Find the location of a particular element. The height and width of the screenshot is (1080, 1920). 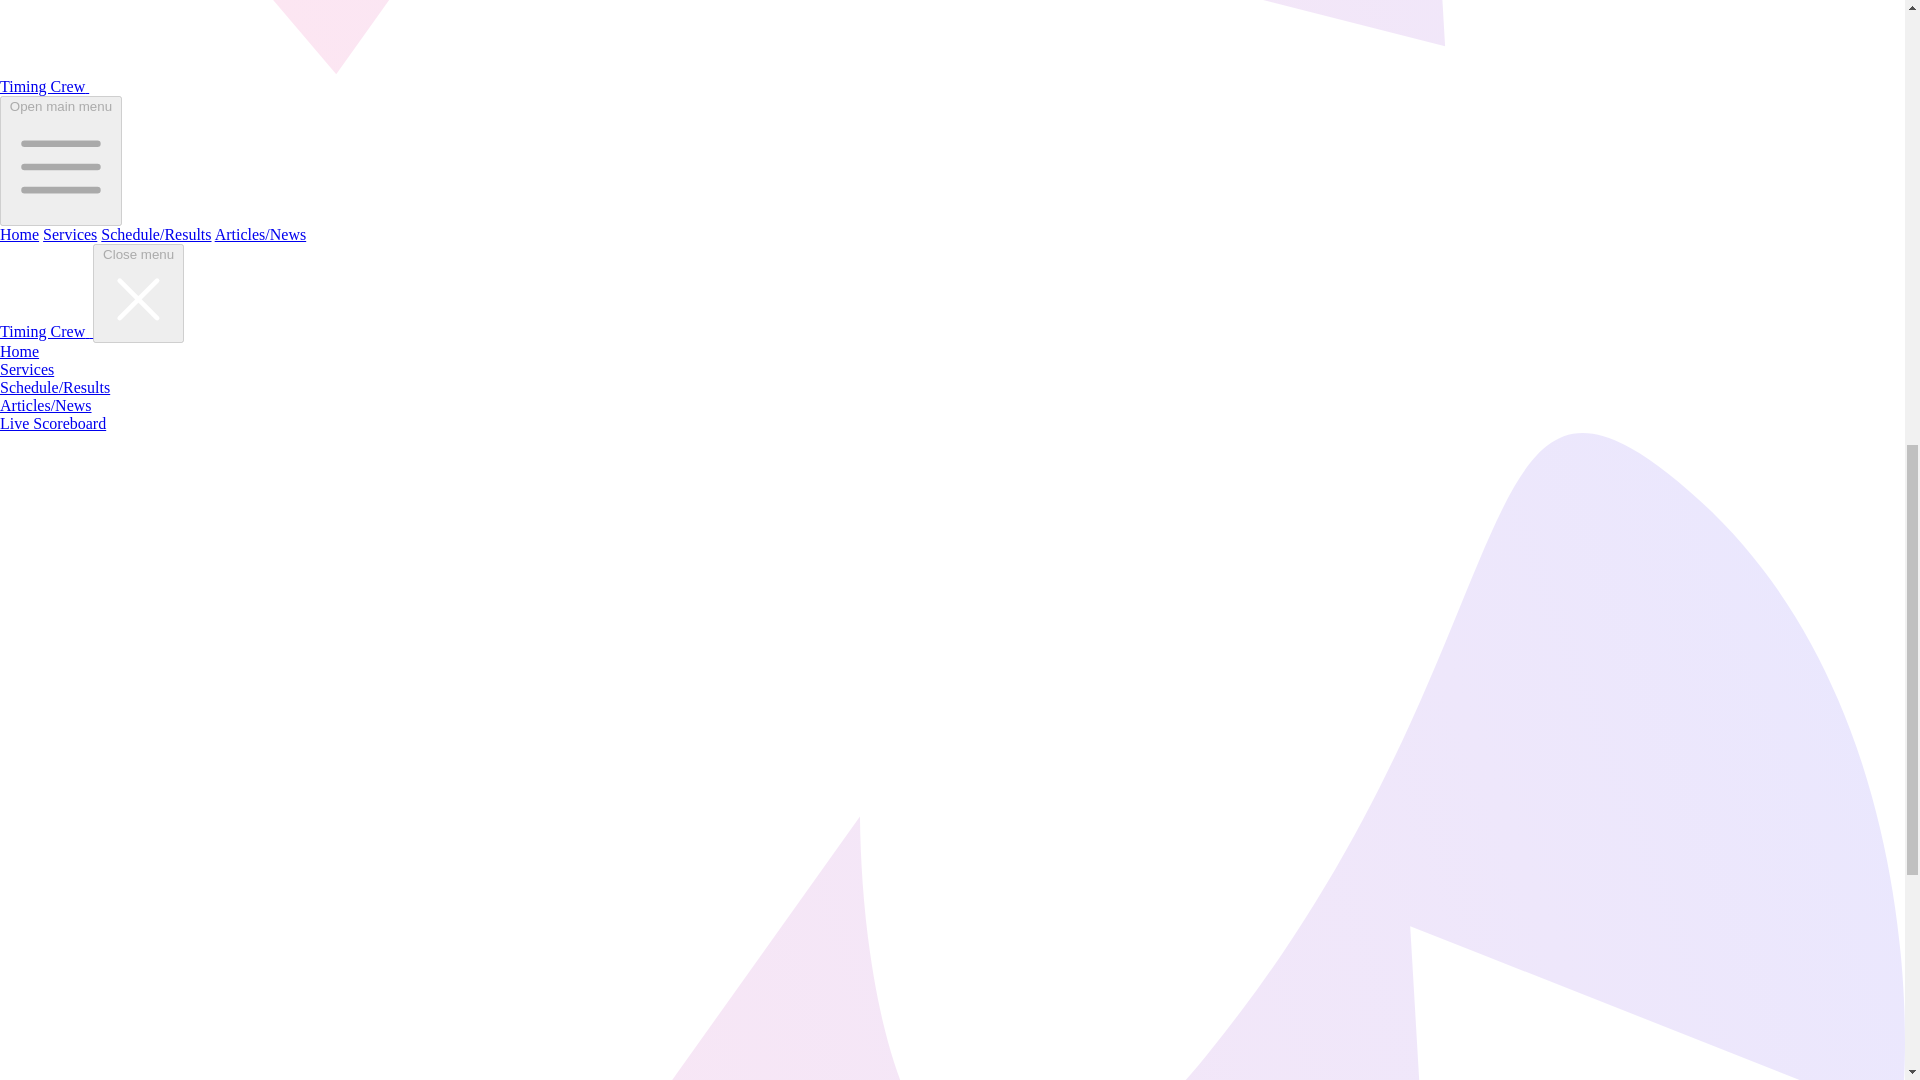

Home is located at coordinates (19, 351).